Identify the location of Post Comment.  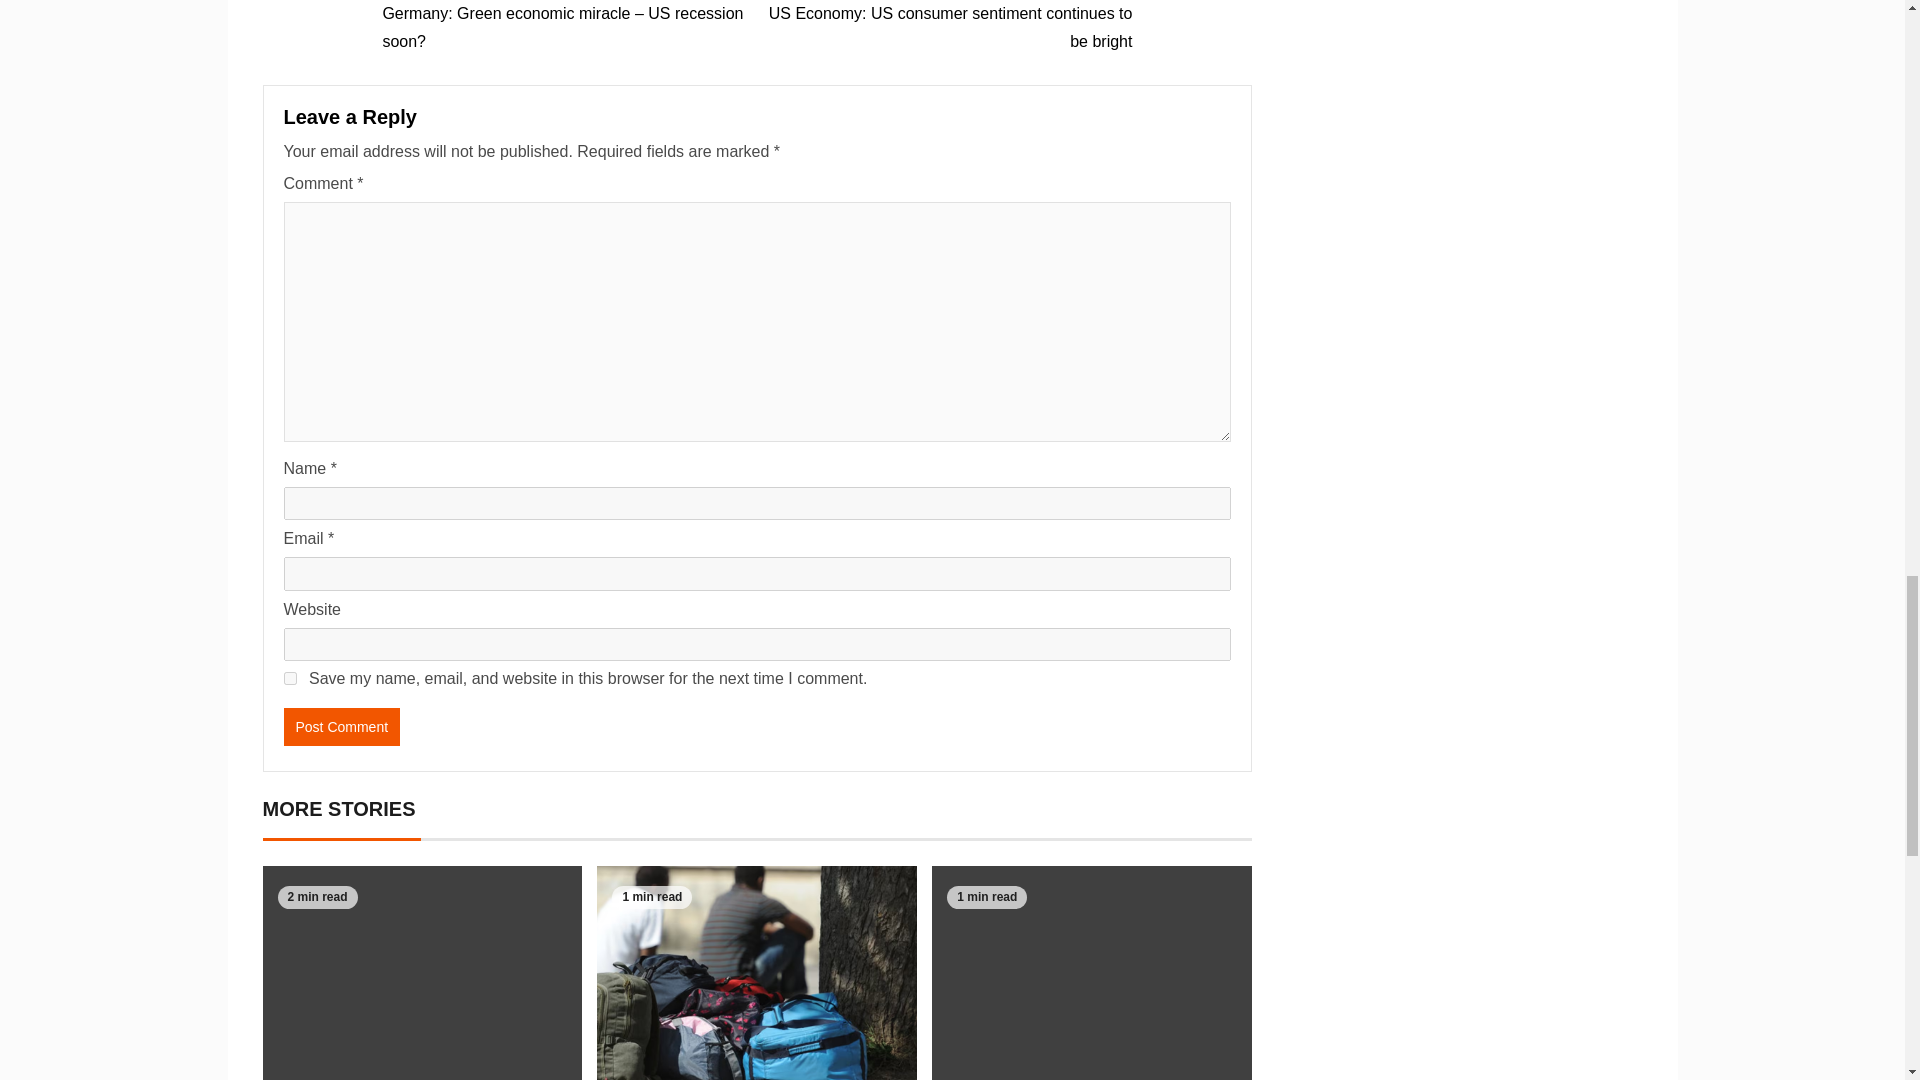
(342, 727).